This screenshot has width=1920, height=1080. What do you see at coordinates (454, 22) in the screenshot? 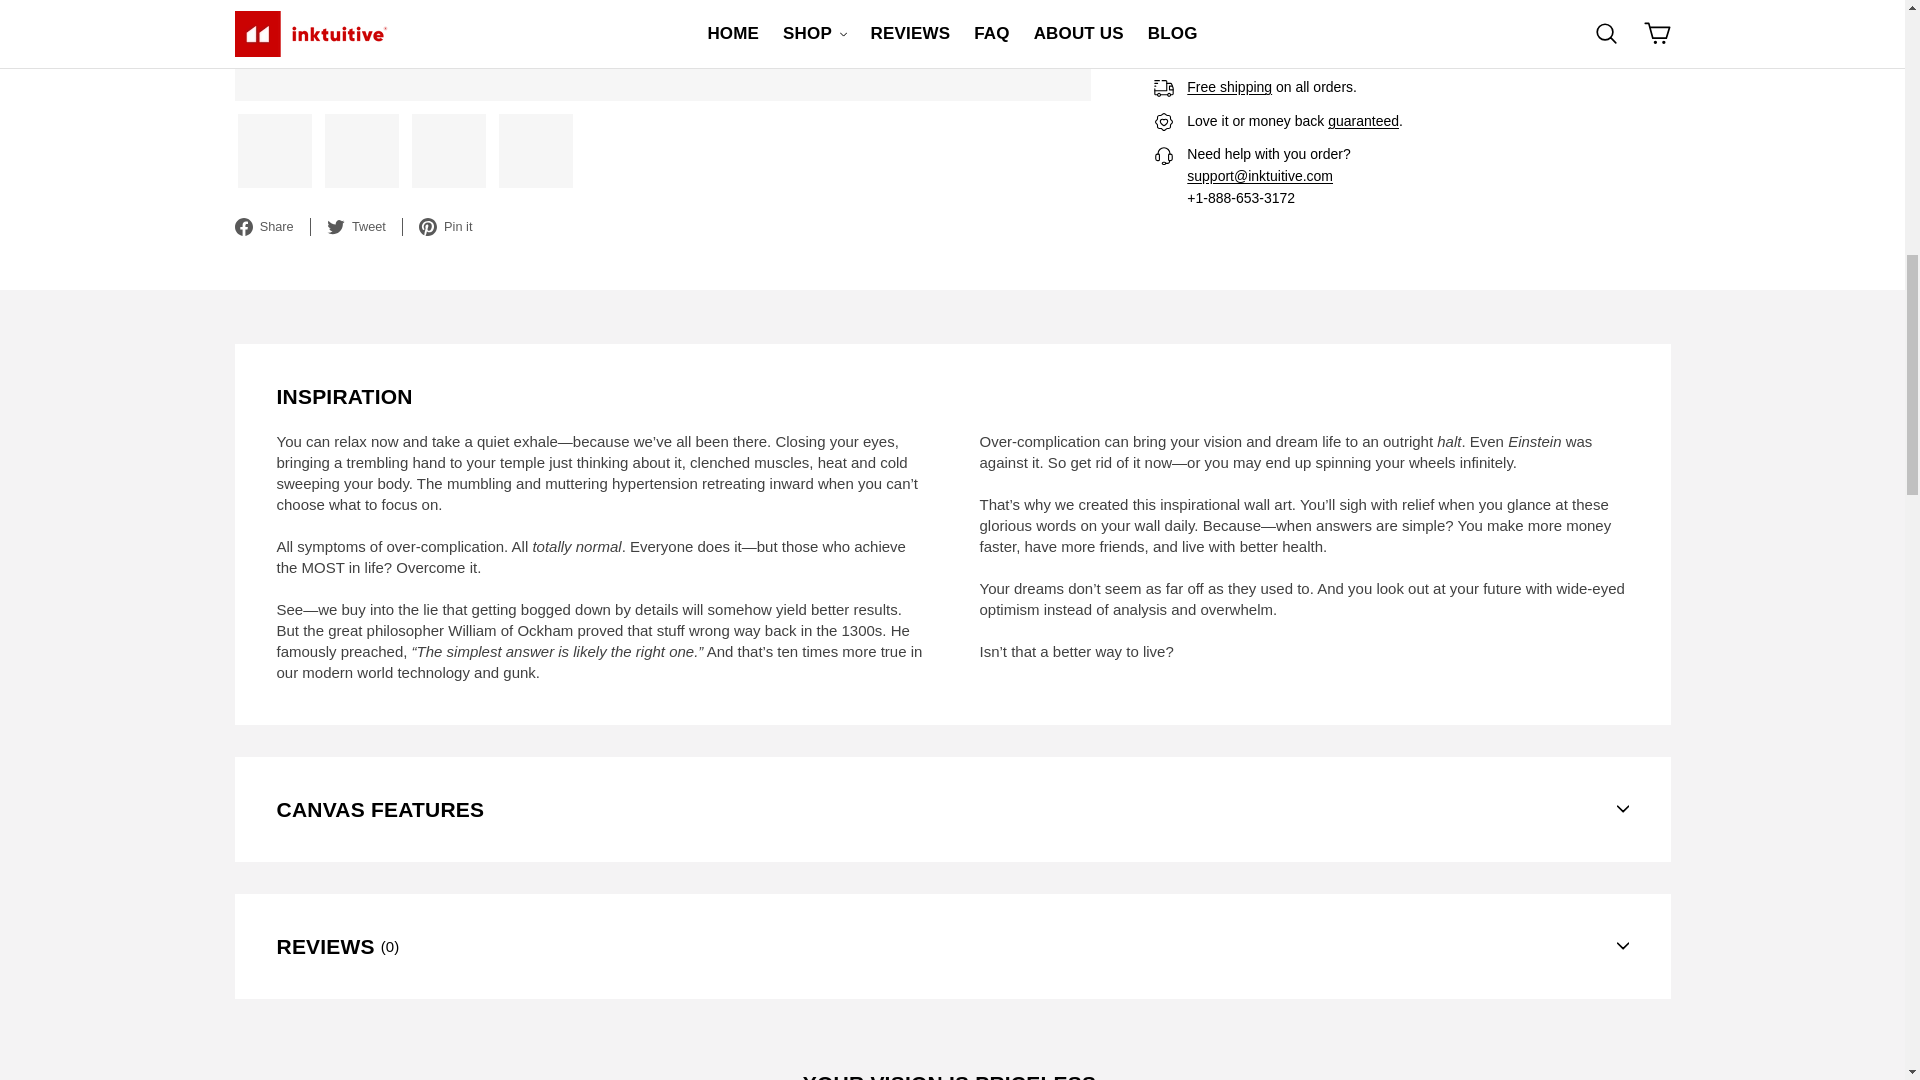
I see `Pin on Pinterest` at bounding box center [454, 22].